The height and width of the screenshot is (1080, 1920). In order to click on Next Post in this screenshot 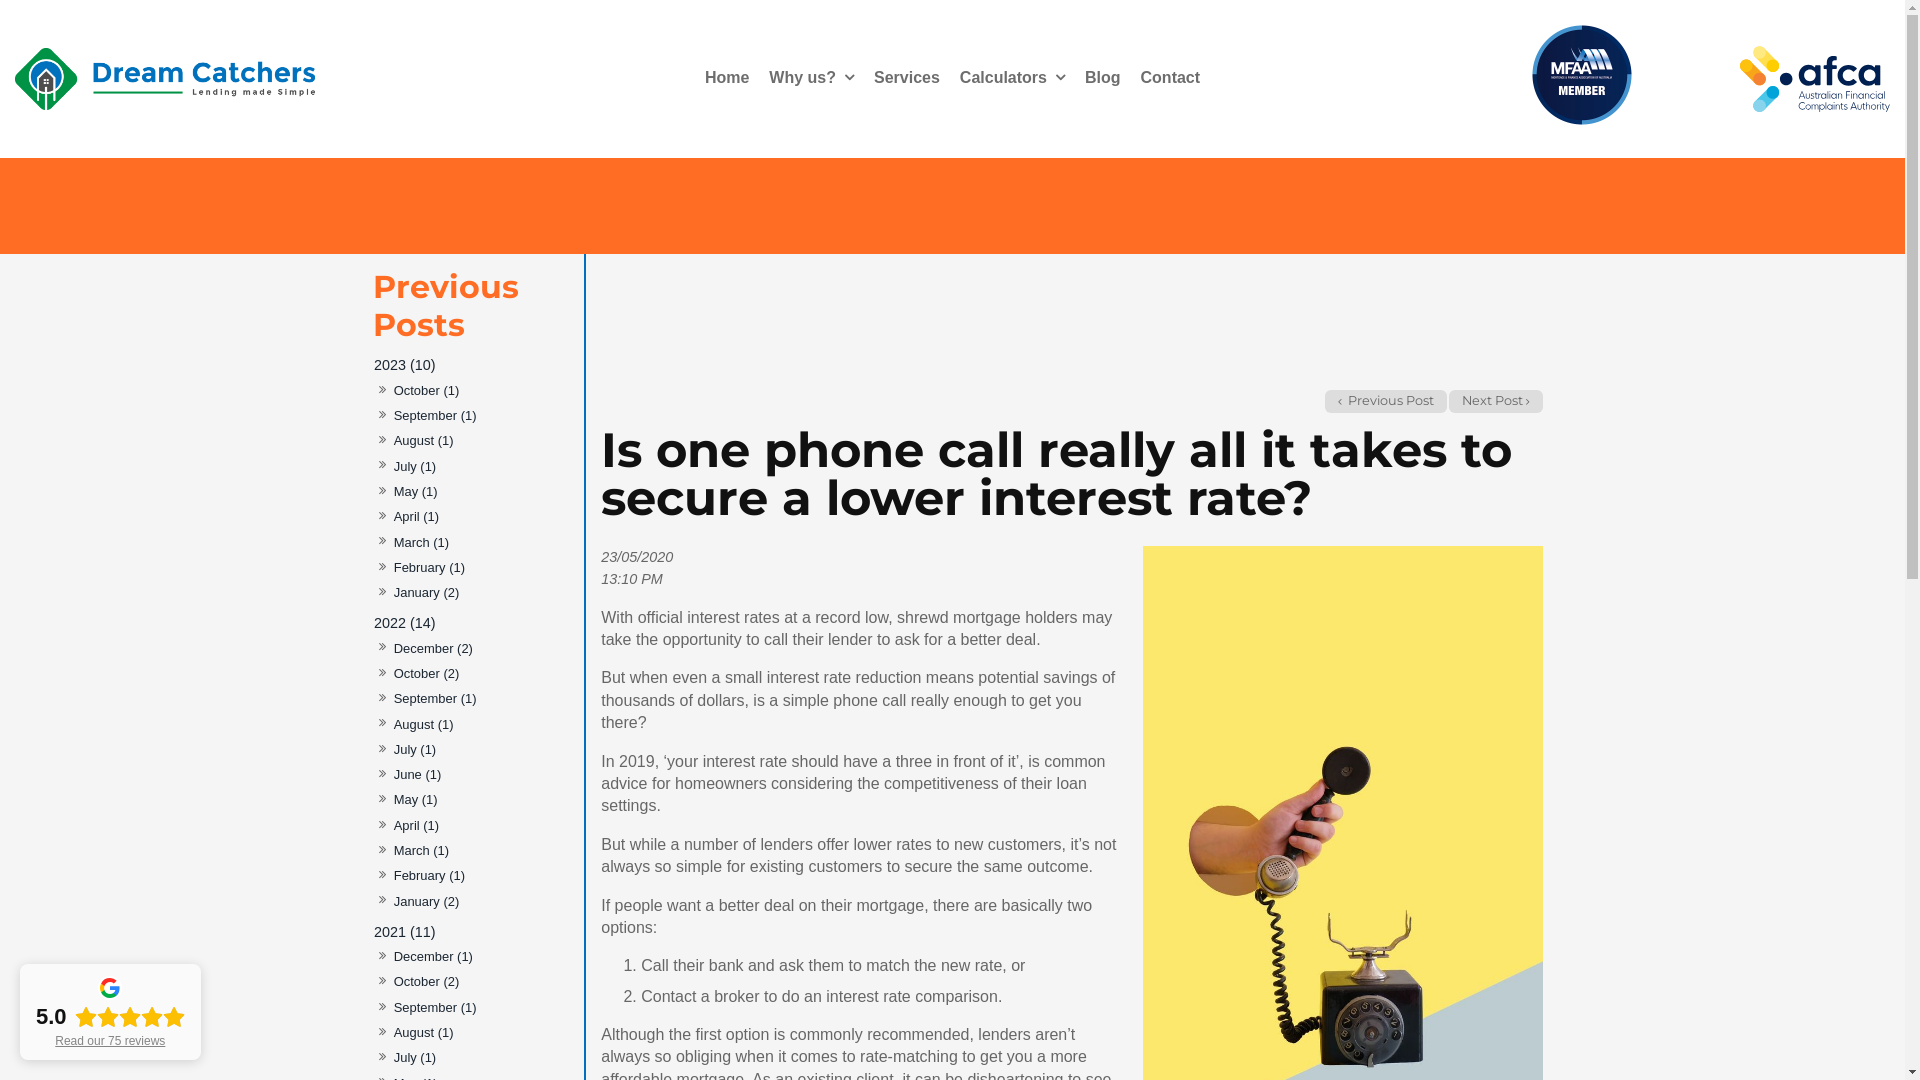, I will do `click(1496, 402)`.